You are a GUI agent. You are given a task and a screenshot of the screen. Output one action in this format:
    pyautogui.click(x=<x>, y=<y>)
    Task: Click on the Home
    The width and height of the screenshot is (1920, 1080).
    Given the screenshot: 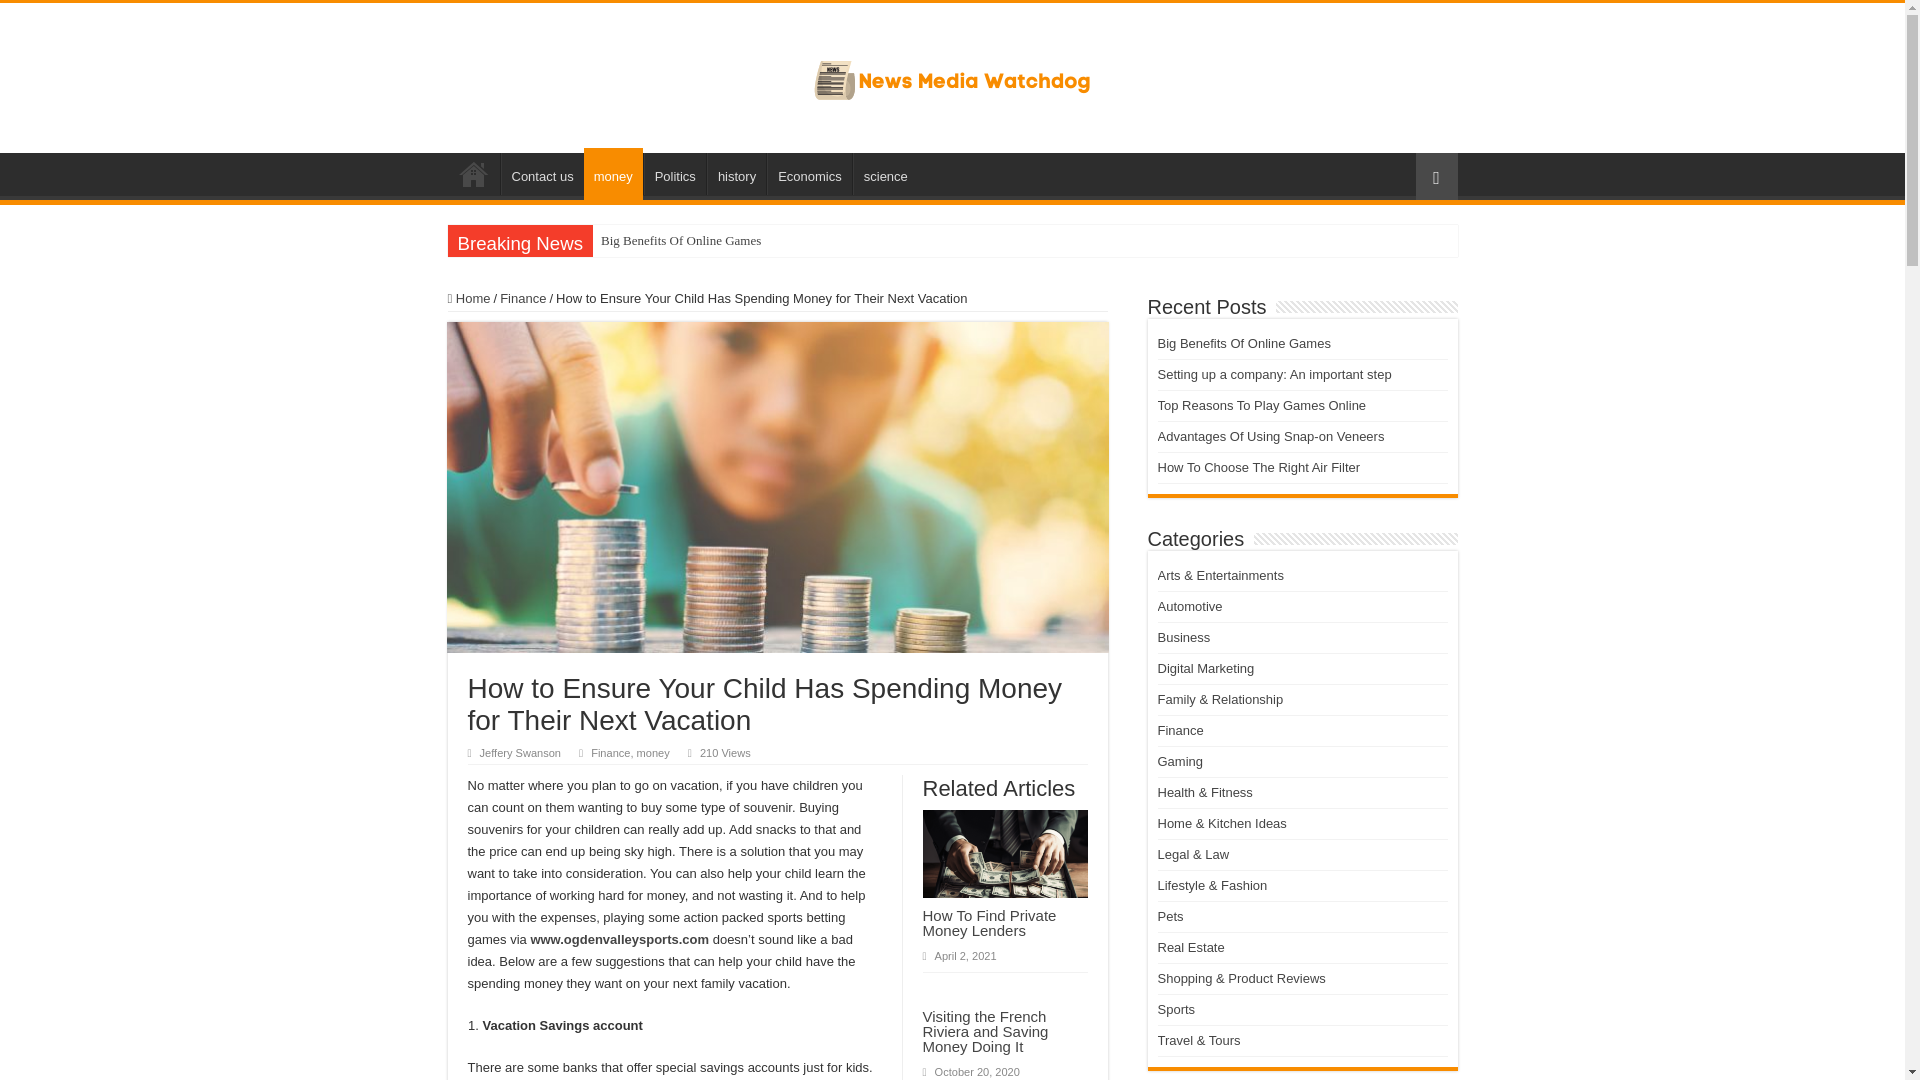 What is the action you would take?
    pyautogui.click(x=469, y=298)
    